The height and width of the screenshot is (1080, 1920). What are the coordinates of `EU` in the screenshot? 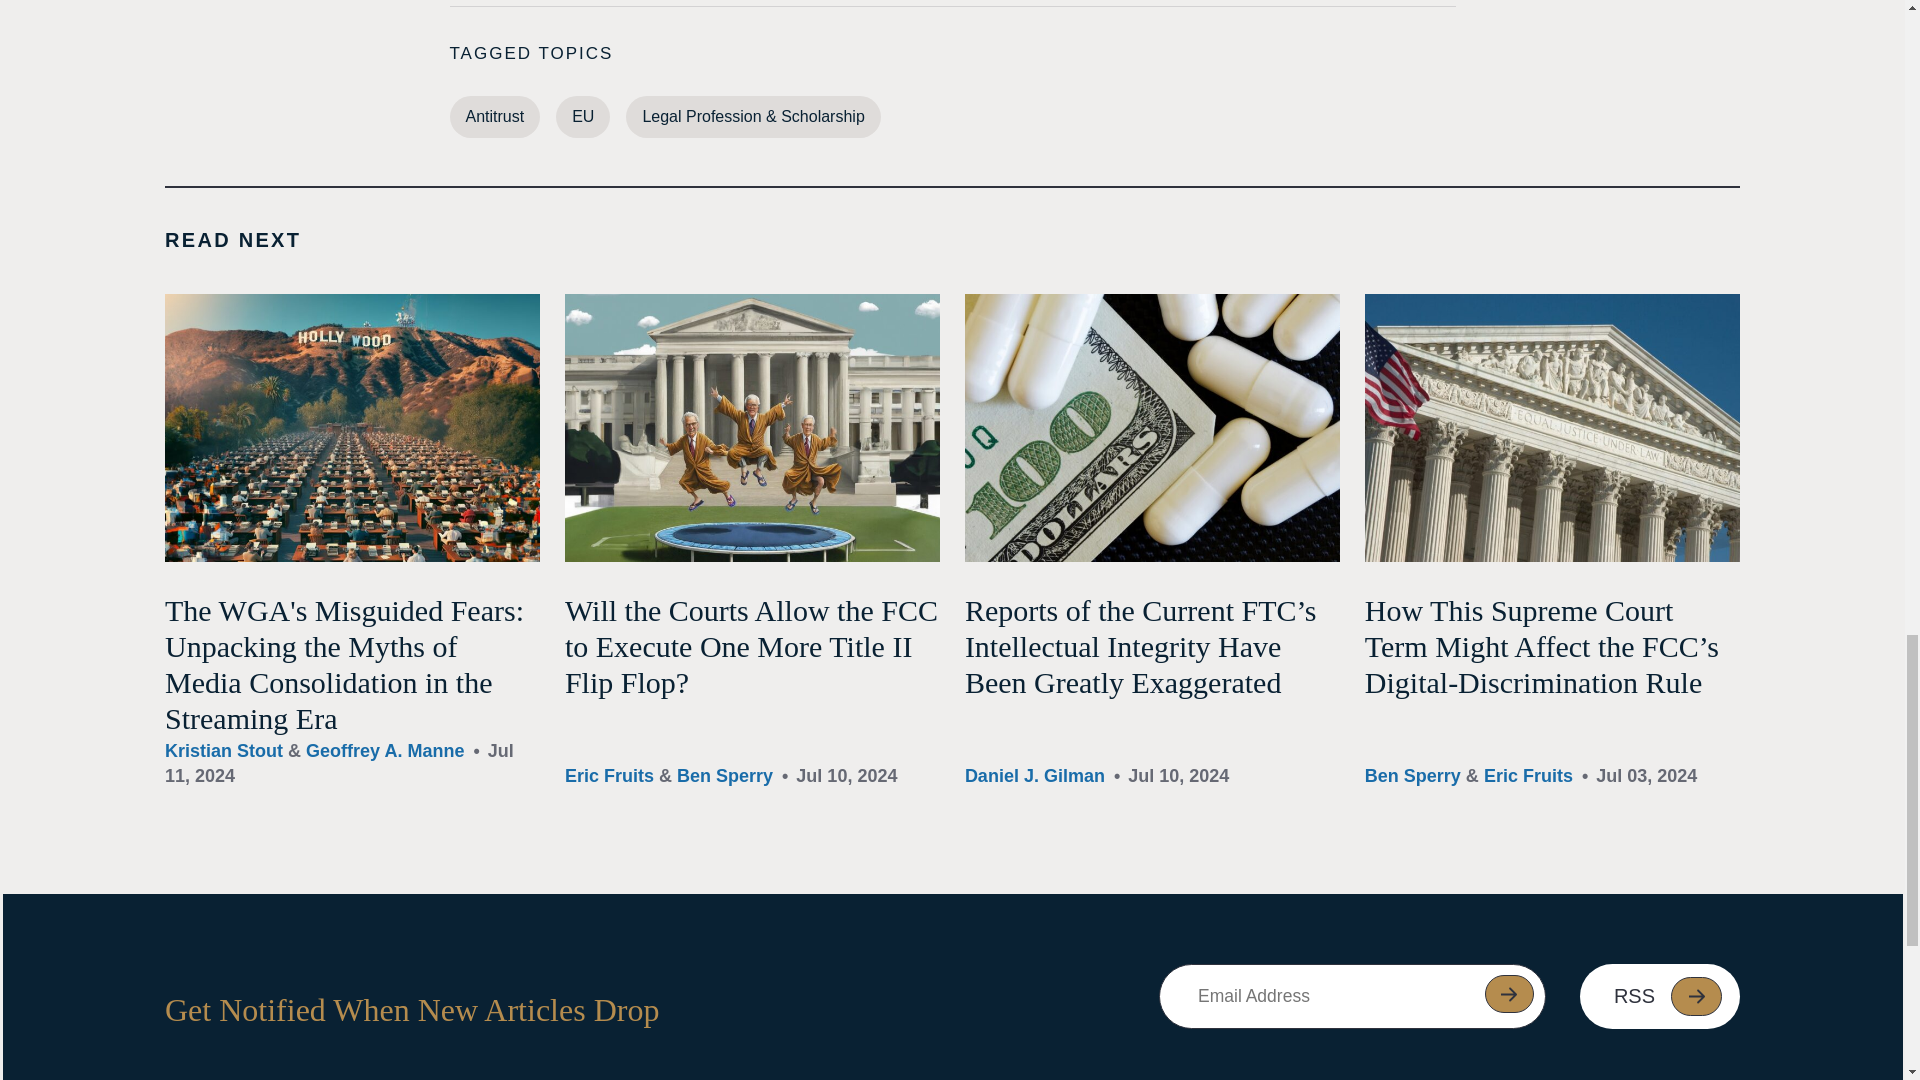 It's located at (583, 117).